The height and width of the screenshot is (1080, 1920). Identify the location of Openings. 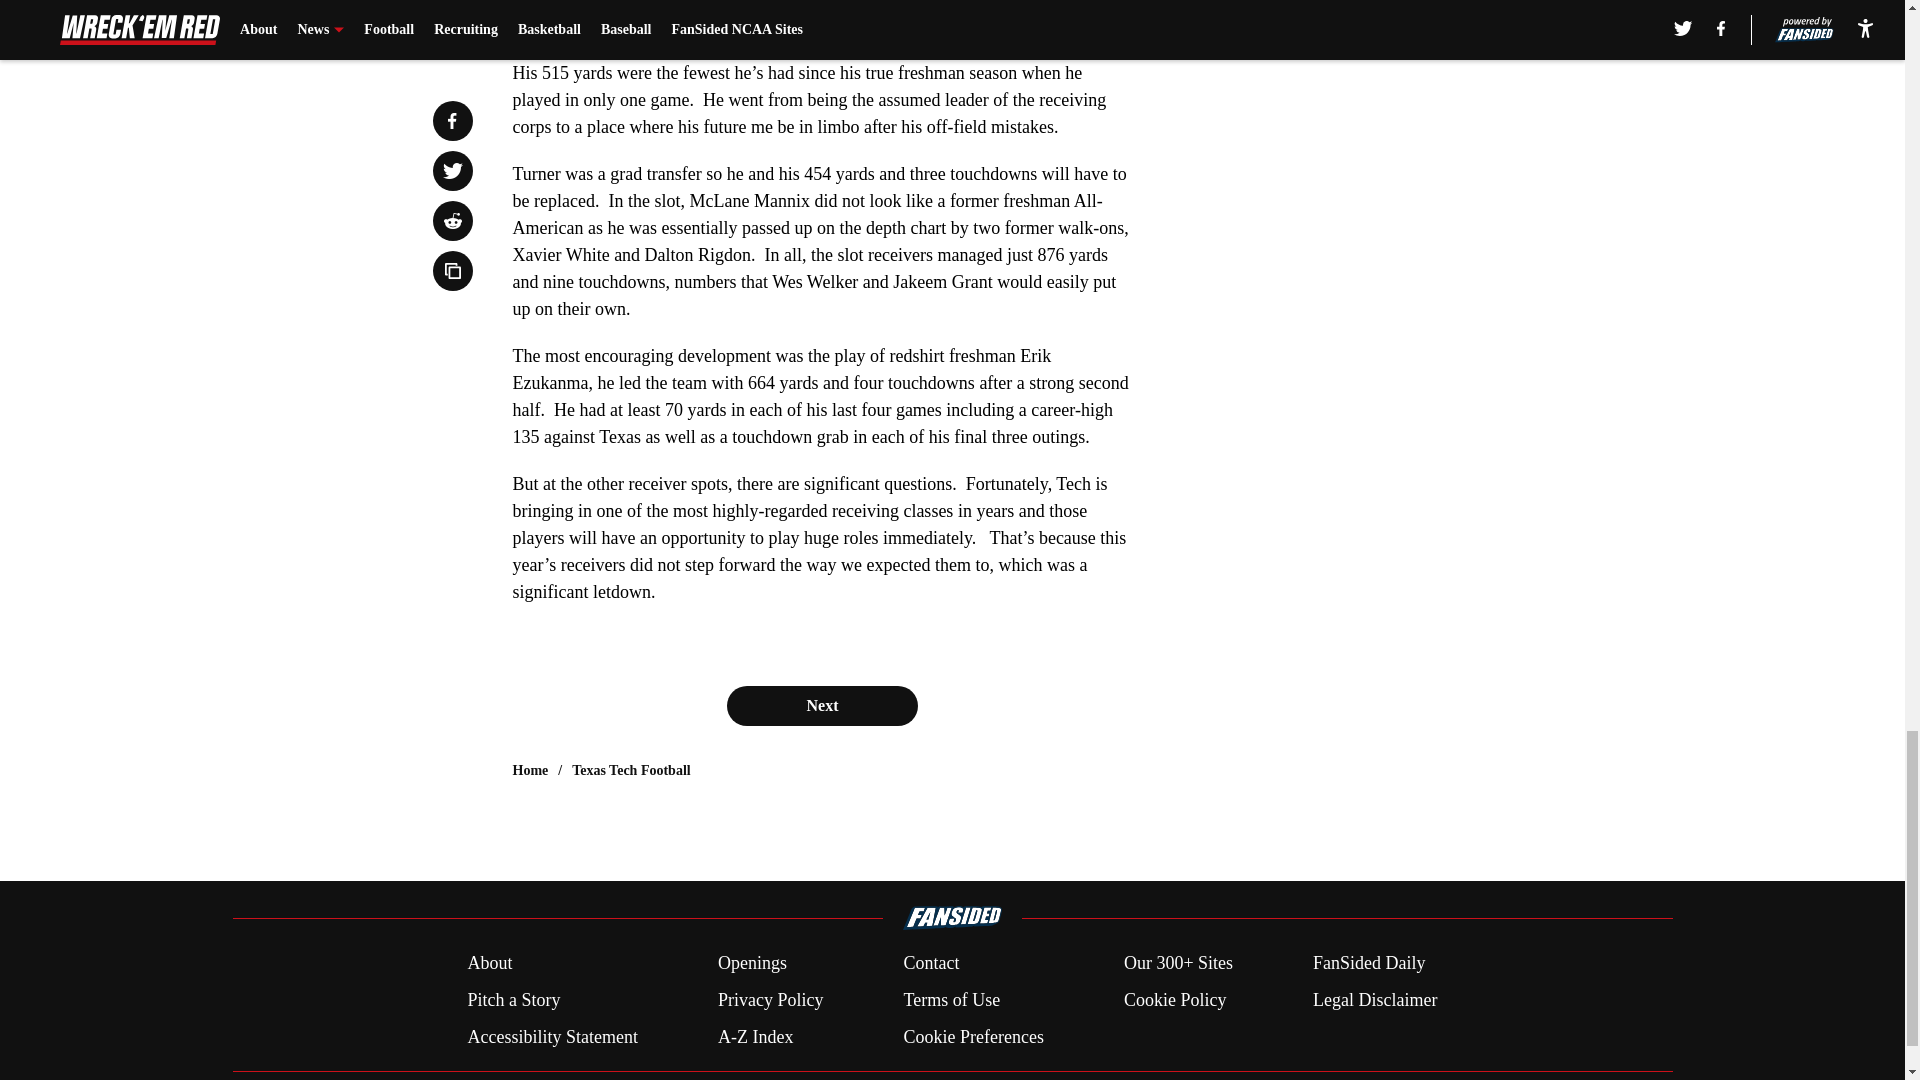
(752, 964).